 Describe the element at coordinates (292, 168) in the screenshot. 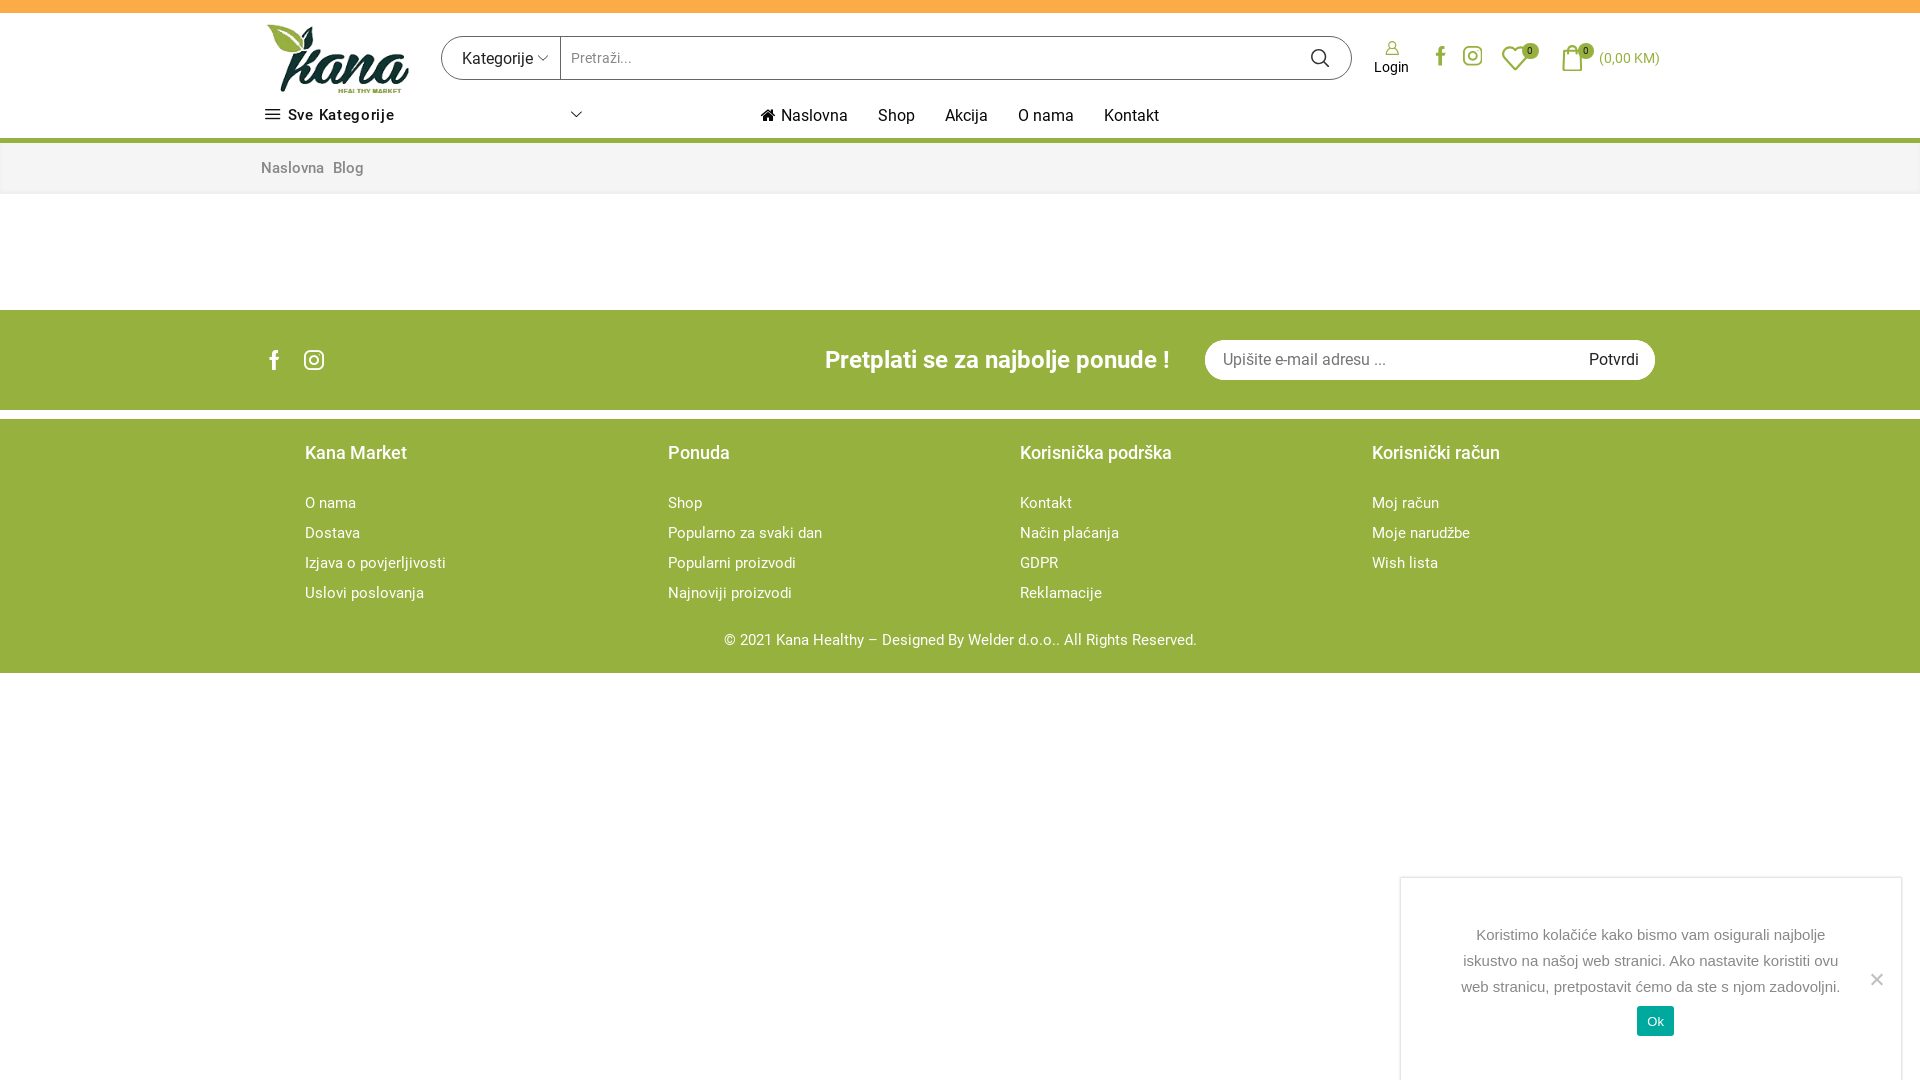

I see `Naslovna` at that location.